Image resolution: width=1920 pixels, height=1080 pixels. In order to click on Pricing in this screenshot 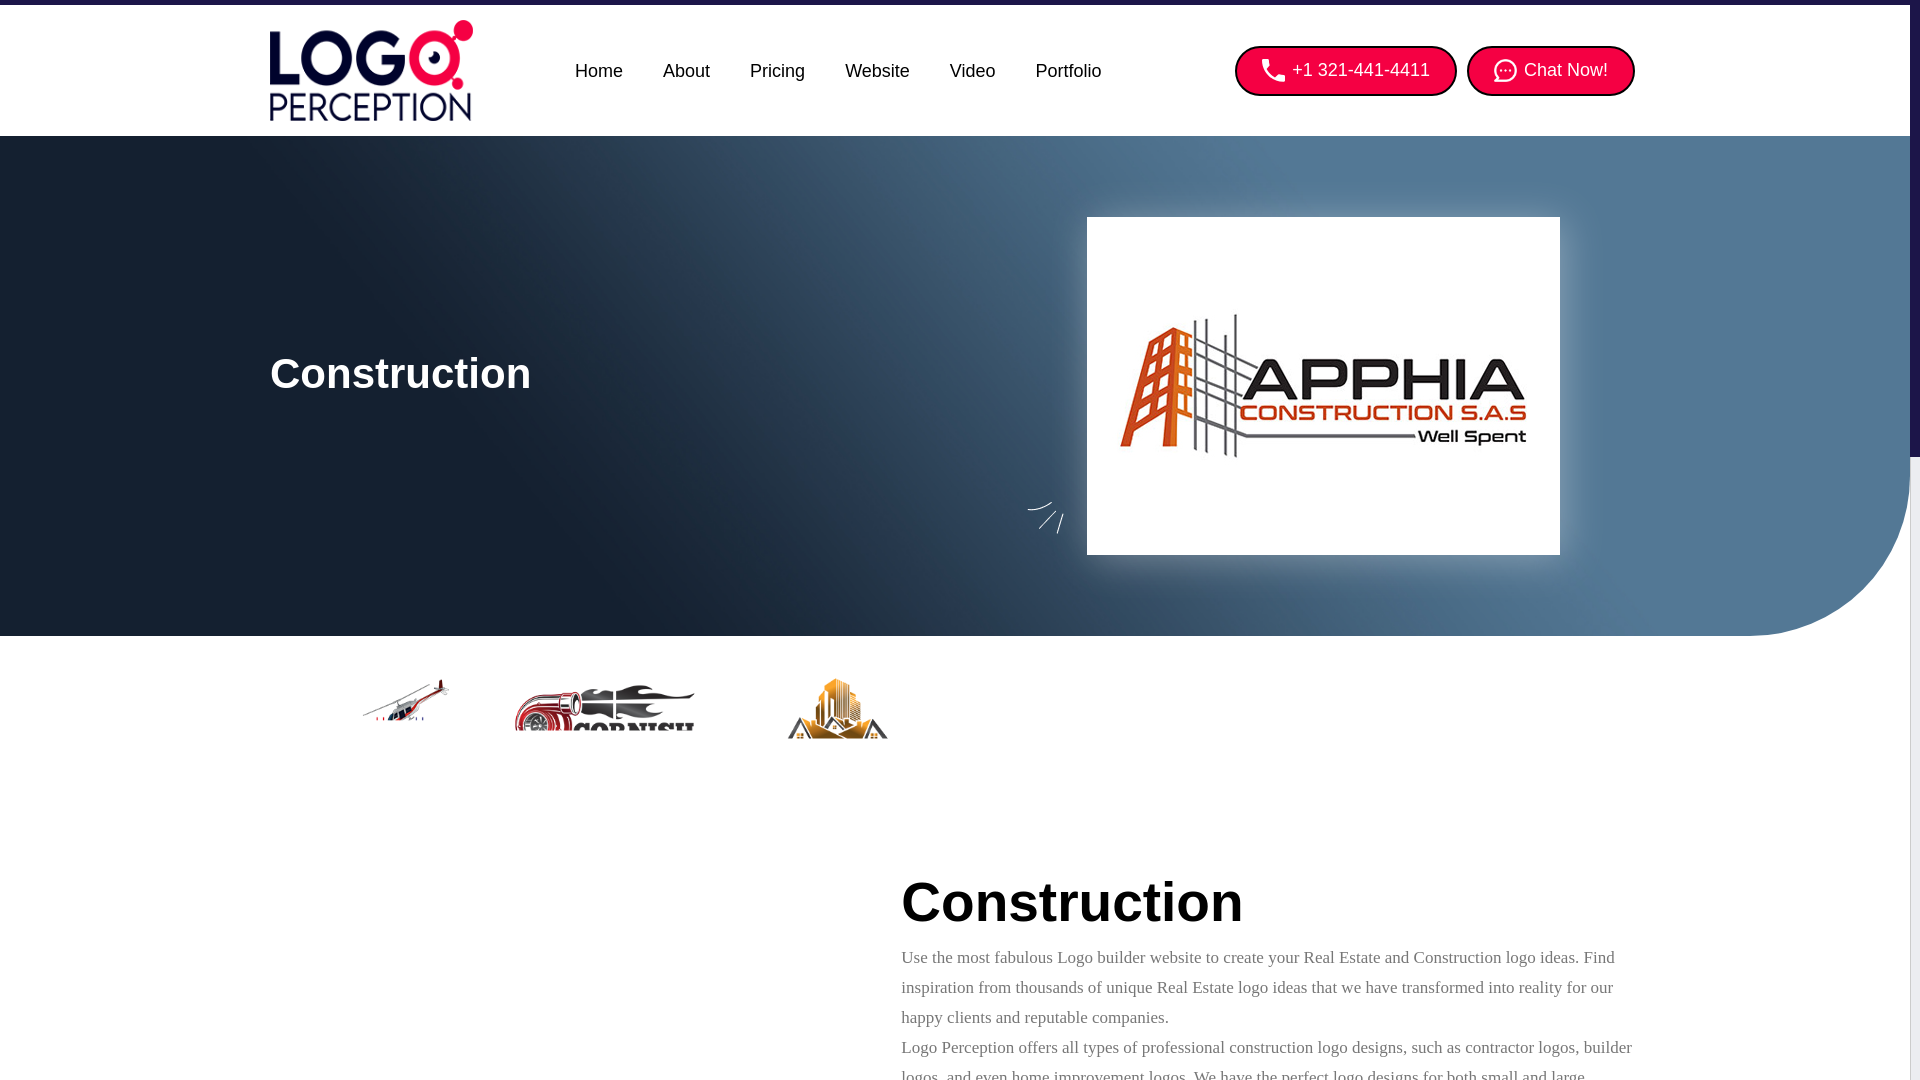, I will do `click(777, 71)`.